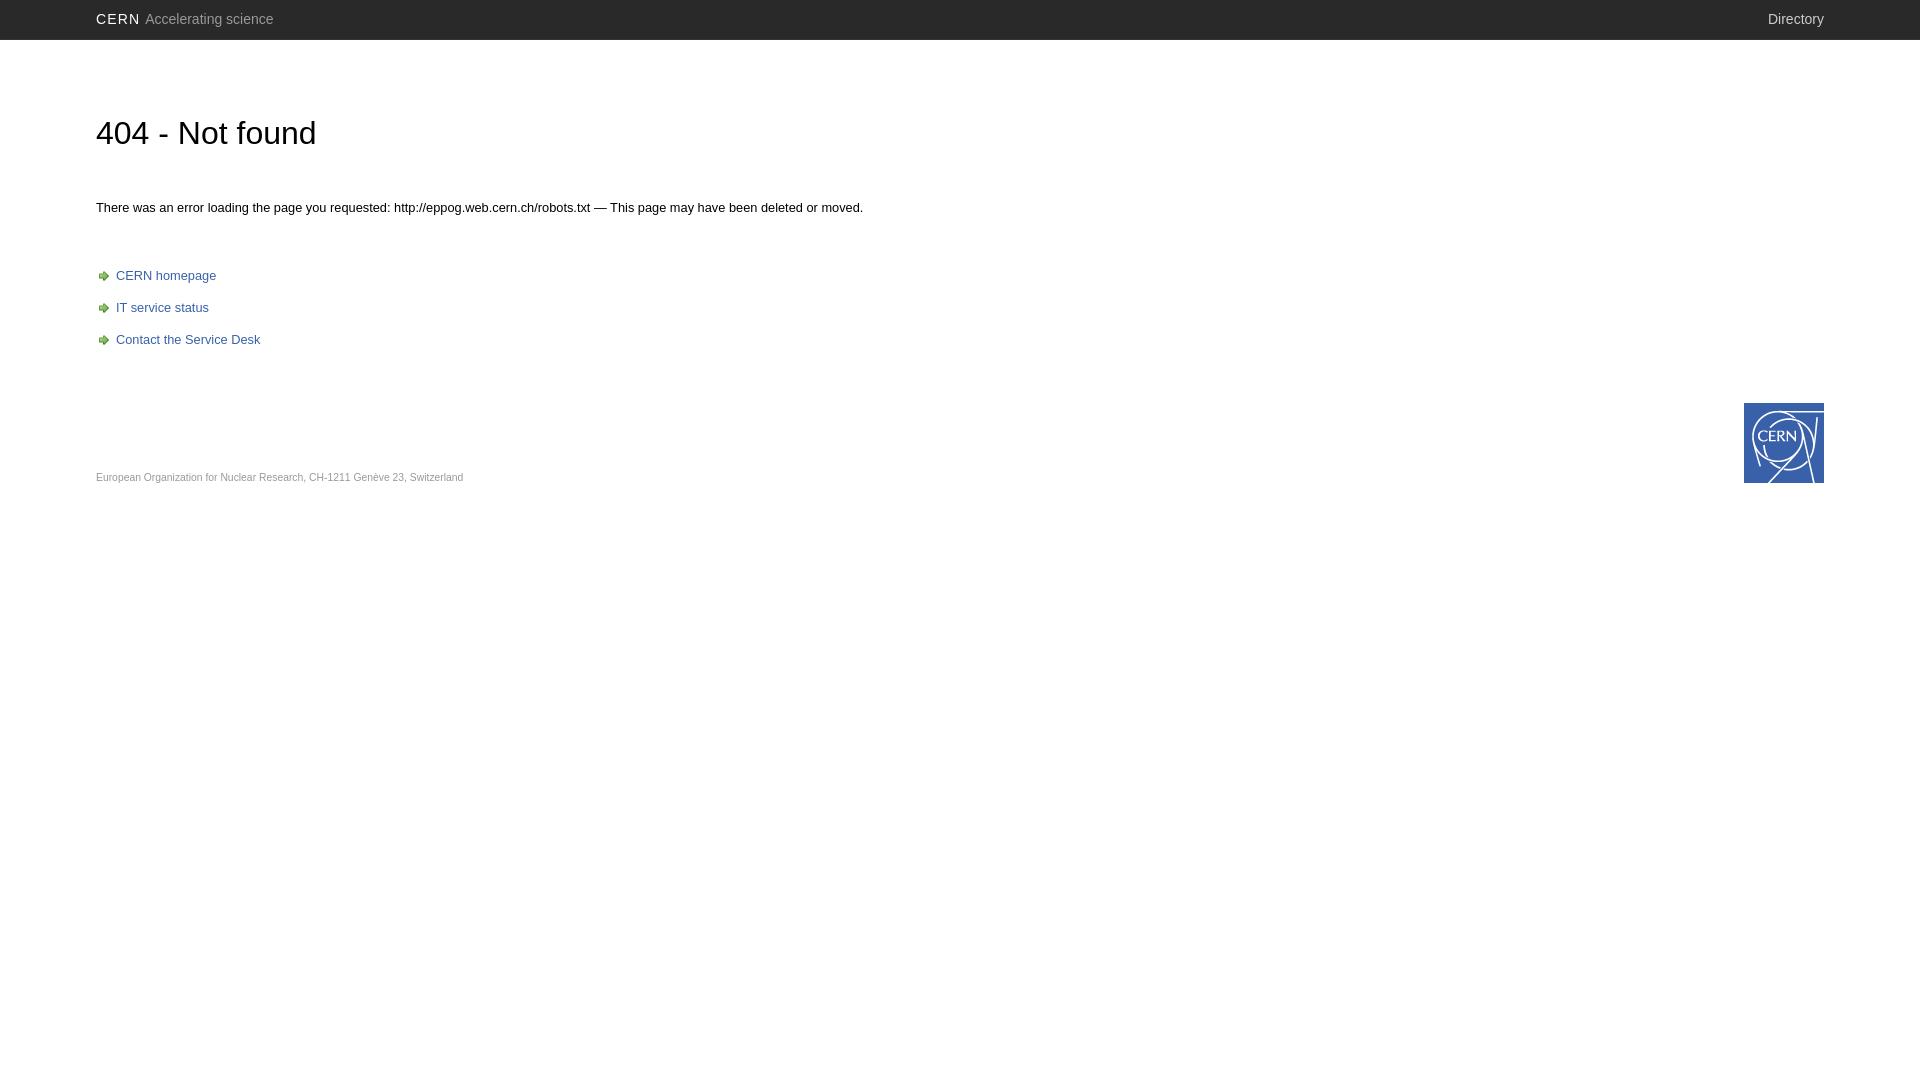 The image size is (1920, 1080). Describe the element at coordinates (156, 276) in the screenshot. I see `CERN homepage` at that location.